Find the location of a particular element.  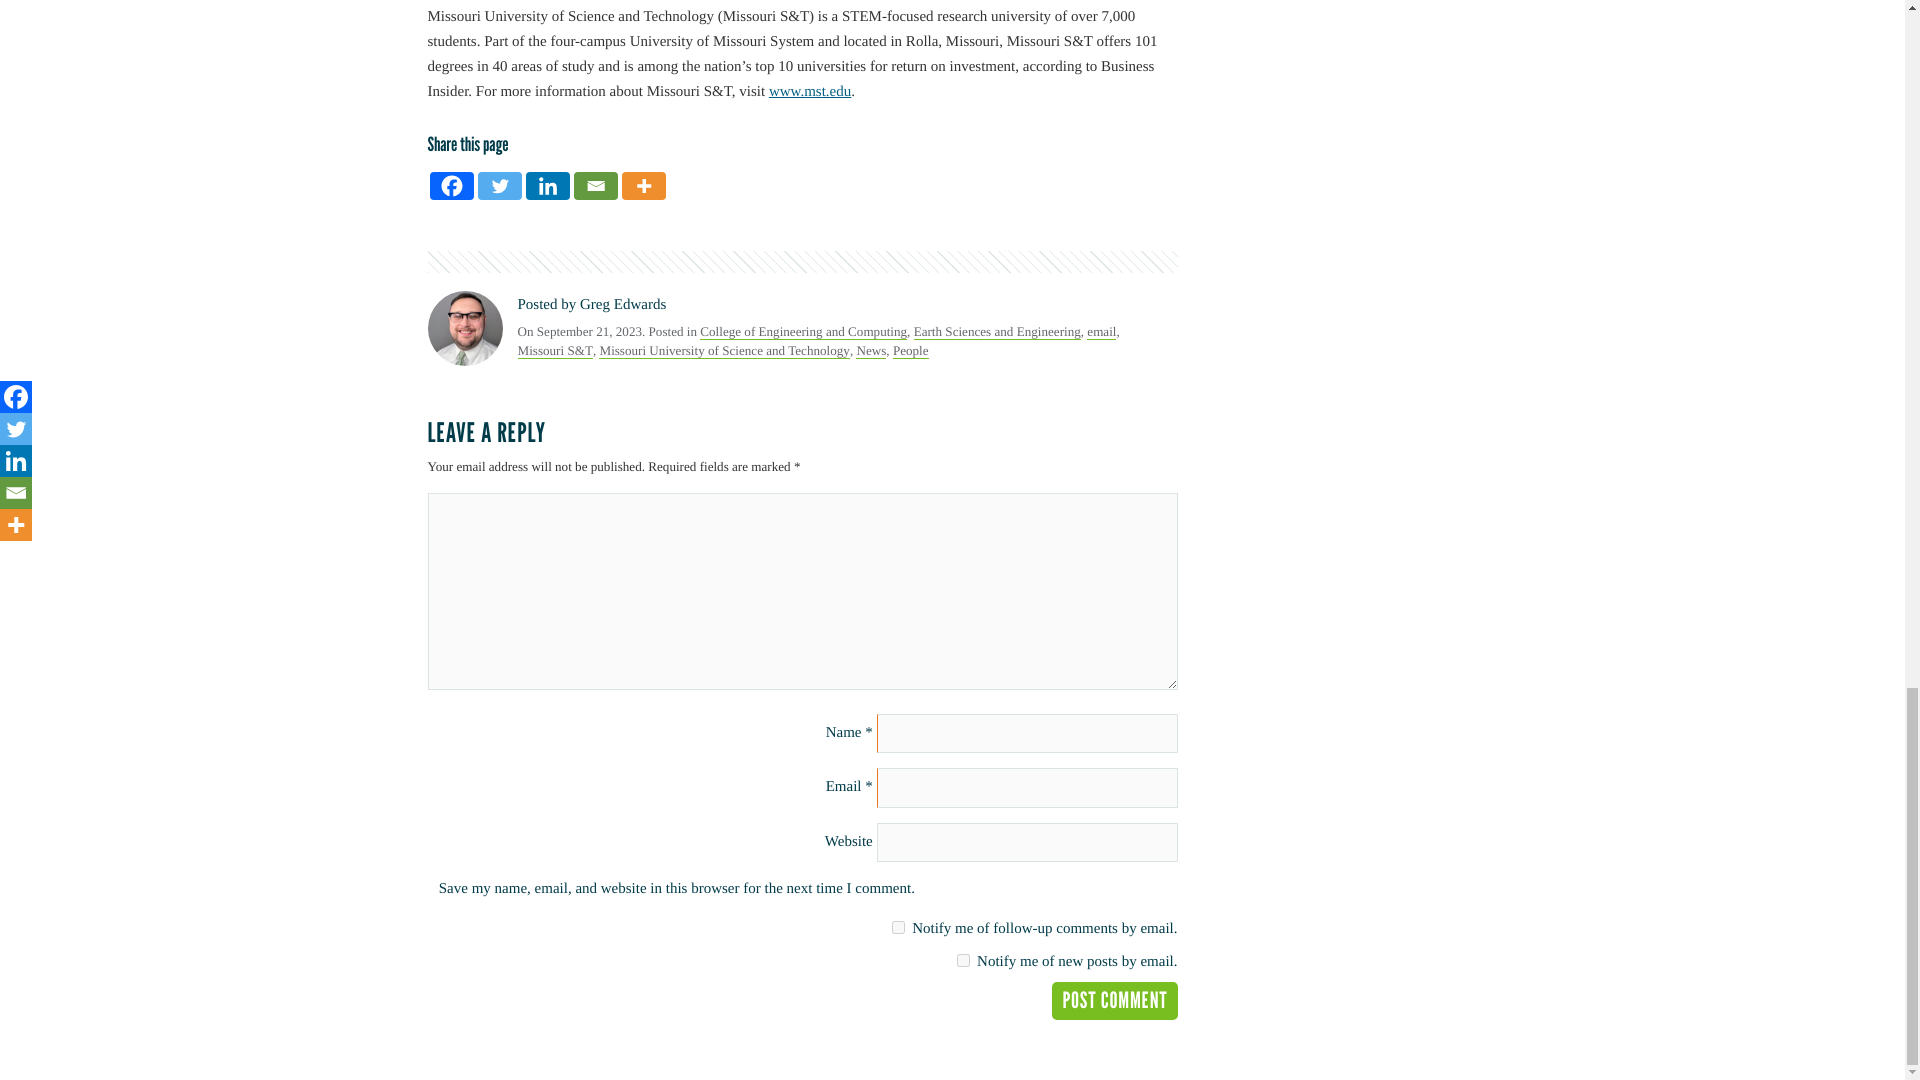

Email is located at coordinates (596, 185).